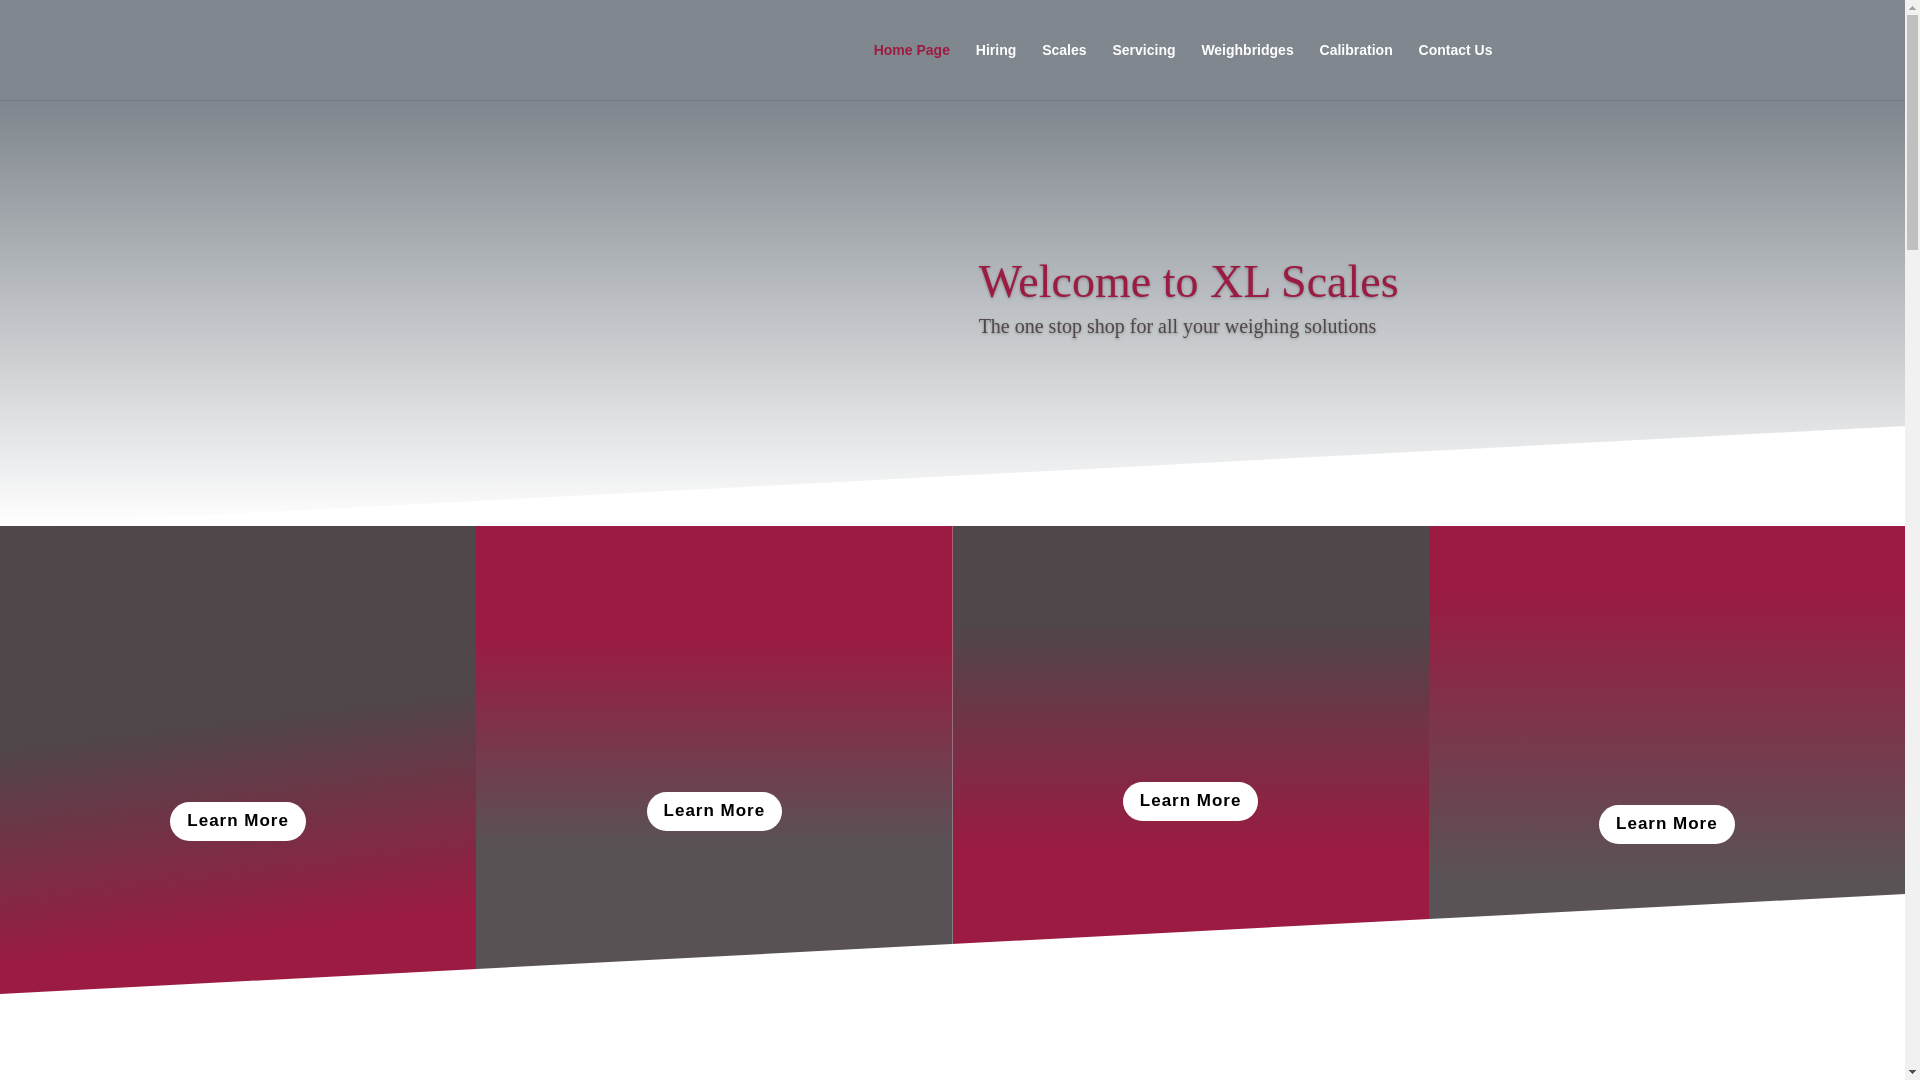 Image resolution: width=1920 pixels, height=1080 pixels. I want to click on Servicing, so click(1143, 72).